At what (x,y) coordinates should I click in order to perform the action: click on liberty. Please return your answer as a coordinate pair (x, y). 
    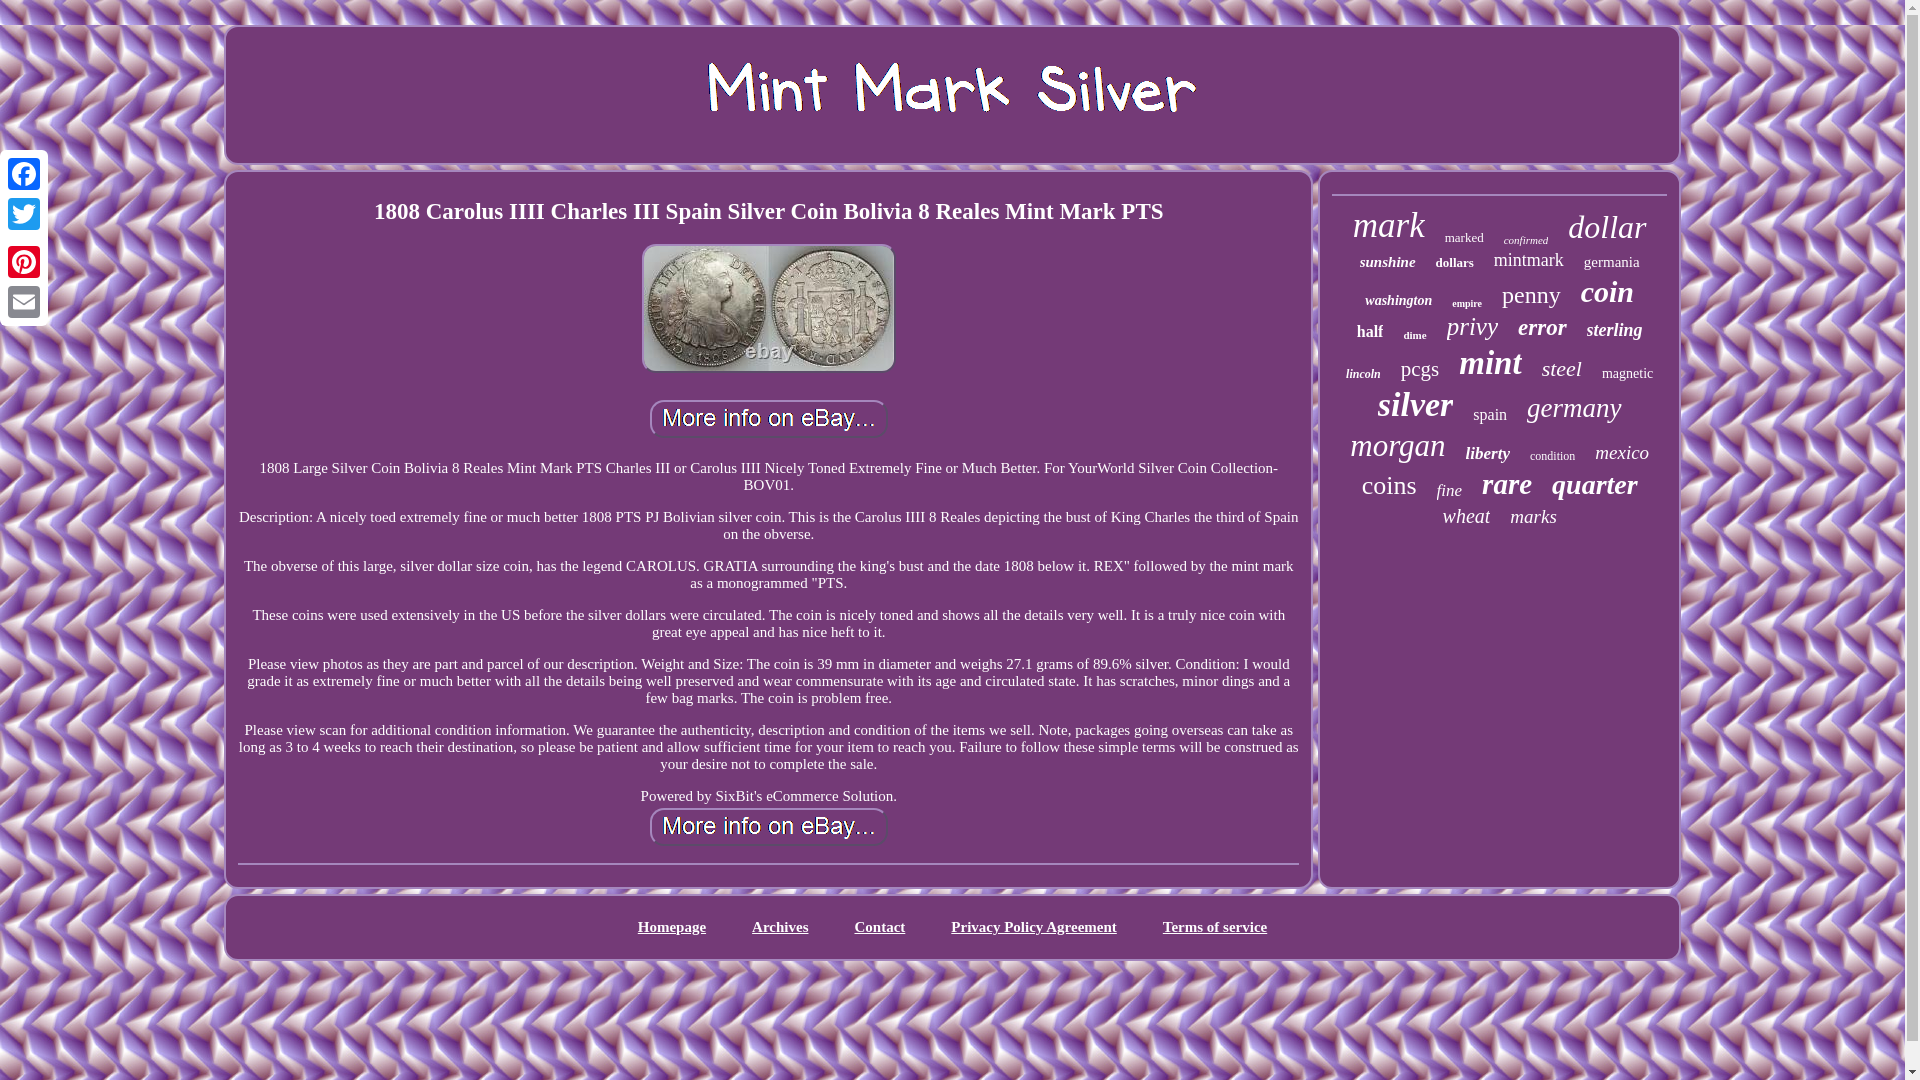
    Looking at the image, I should click on (1488, 454).